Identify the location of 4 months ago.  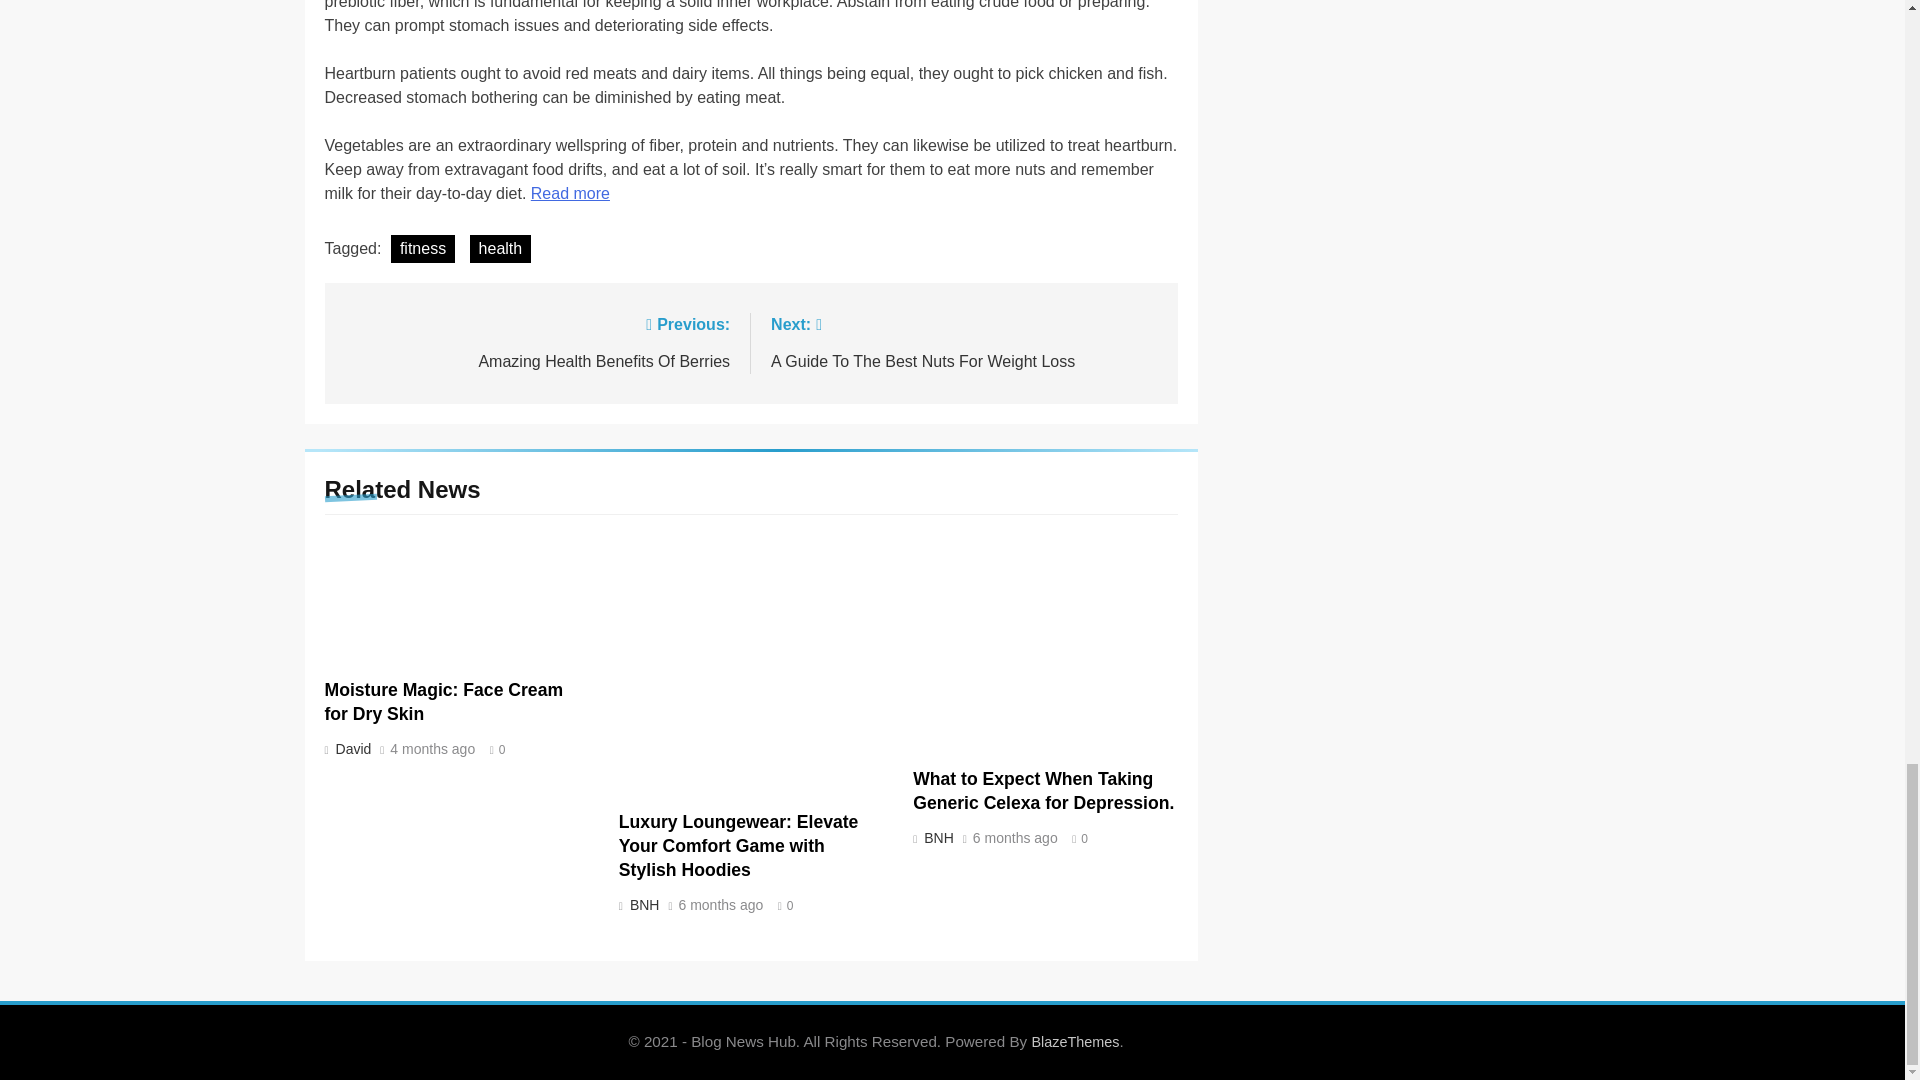
(500, 249).